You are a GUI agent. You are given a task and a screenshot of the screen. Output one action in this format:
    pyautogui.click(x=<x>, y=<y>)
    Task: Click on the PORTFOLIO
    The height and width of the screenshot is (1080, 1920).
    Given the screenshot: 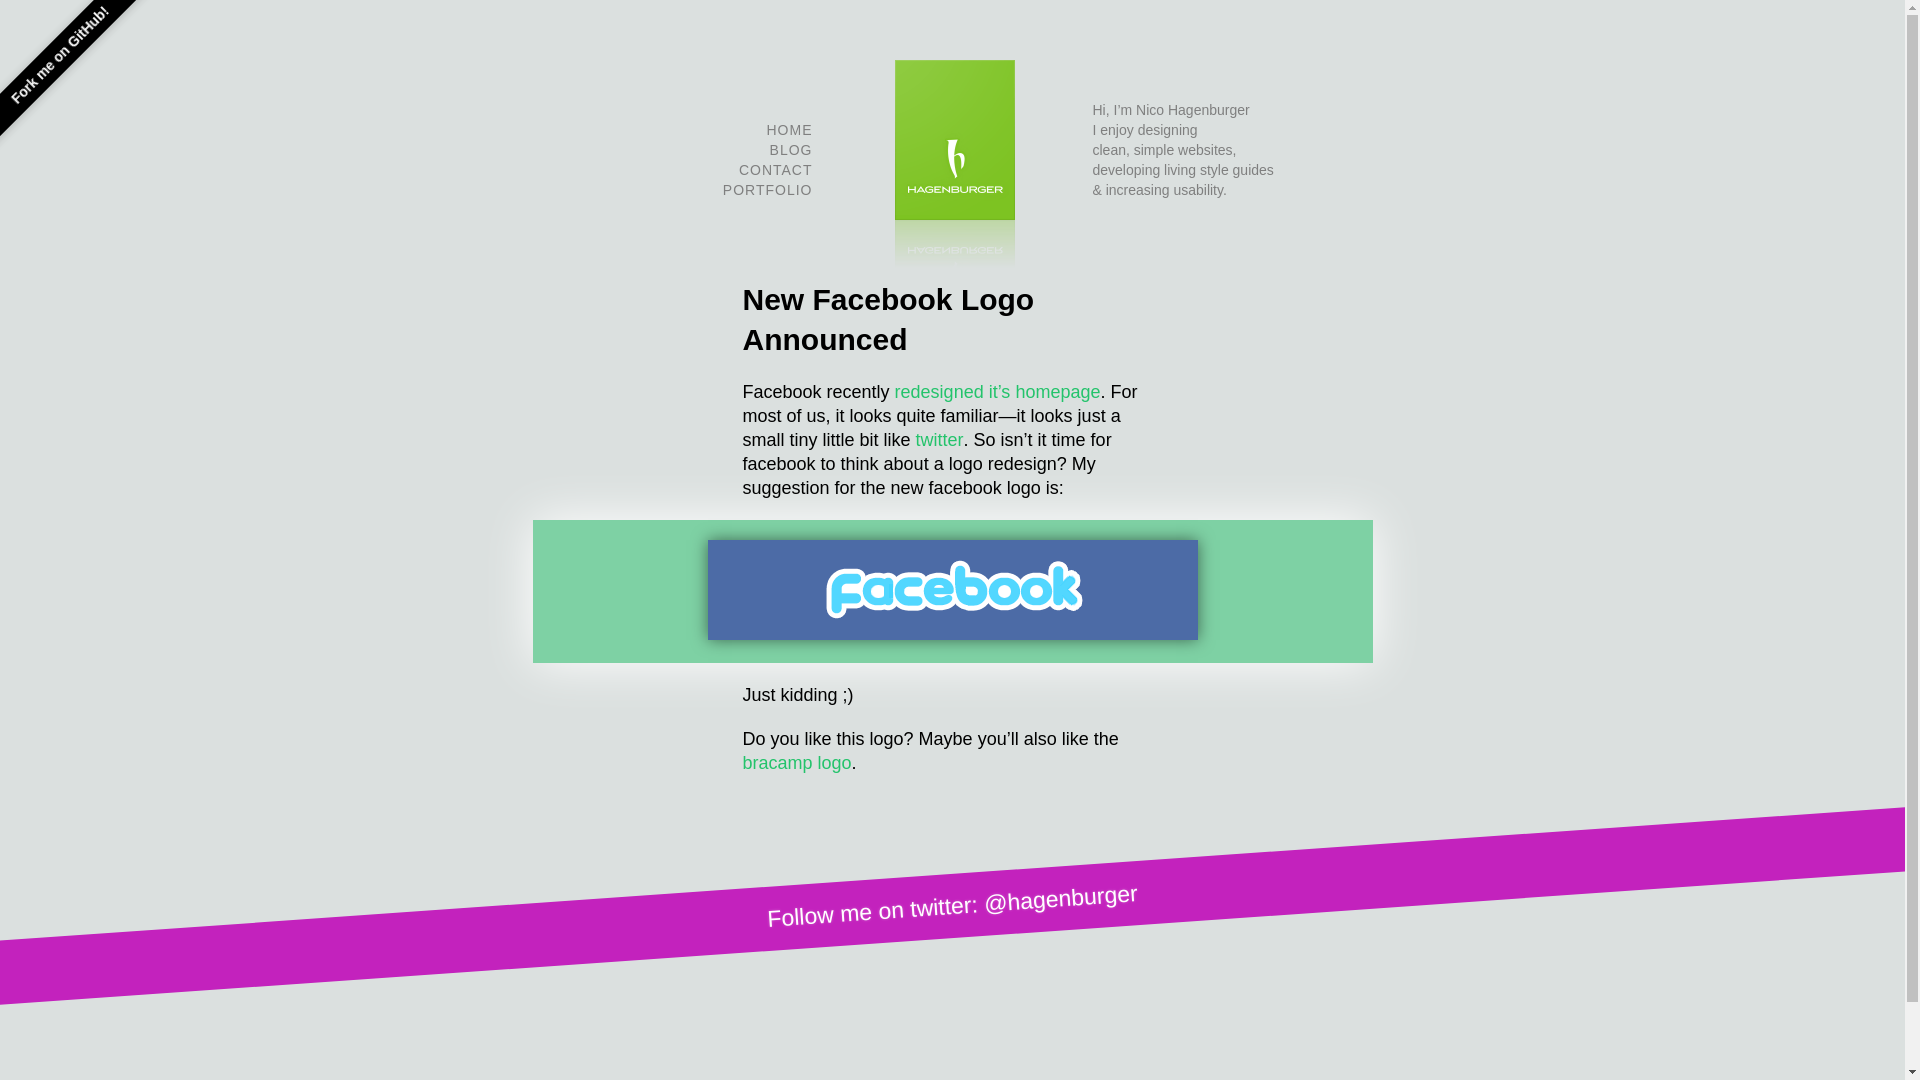 What is the action you would take?
    pyautogui.click(x=768, y=190)
    